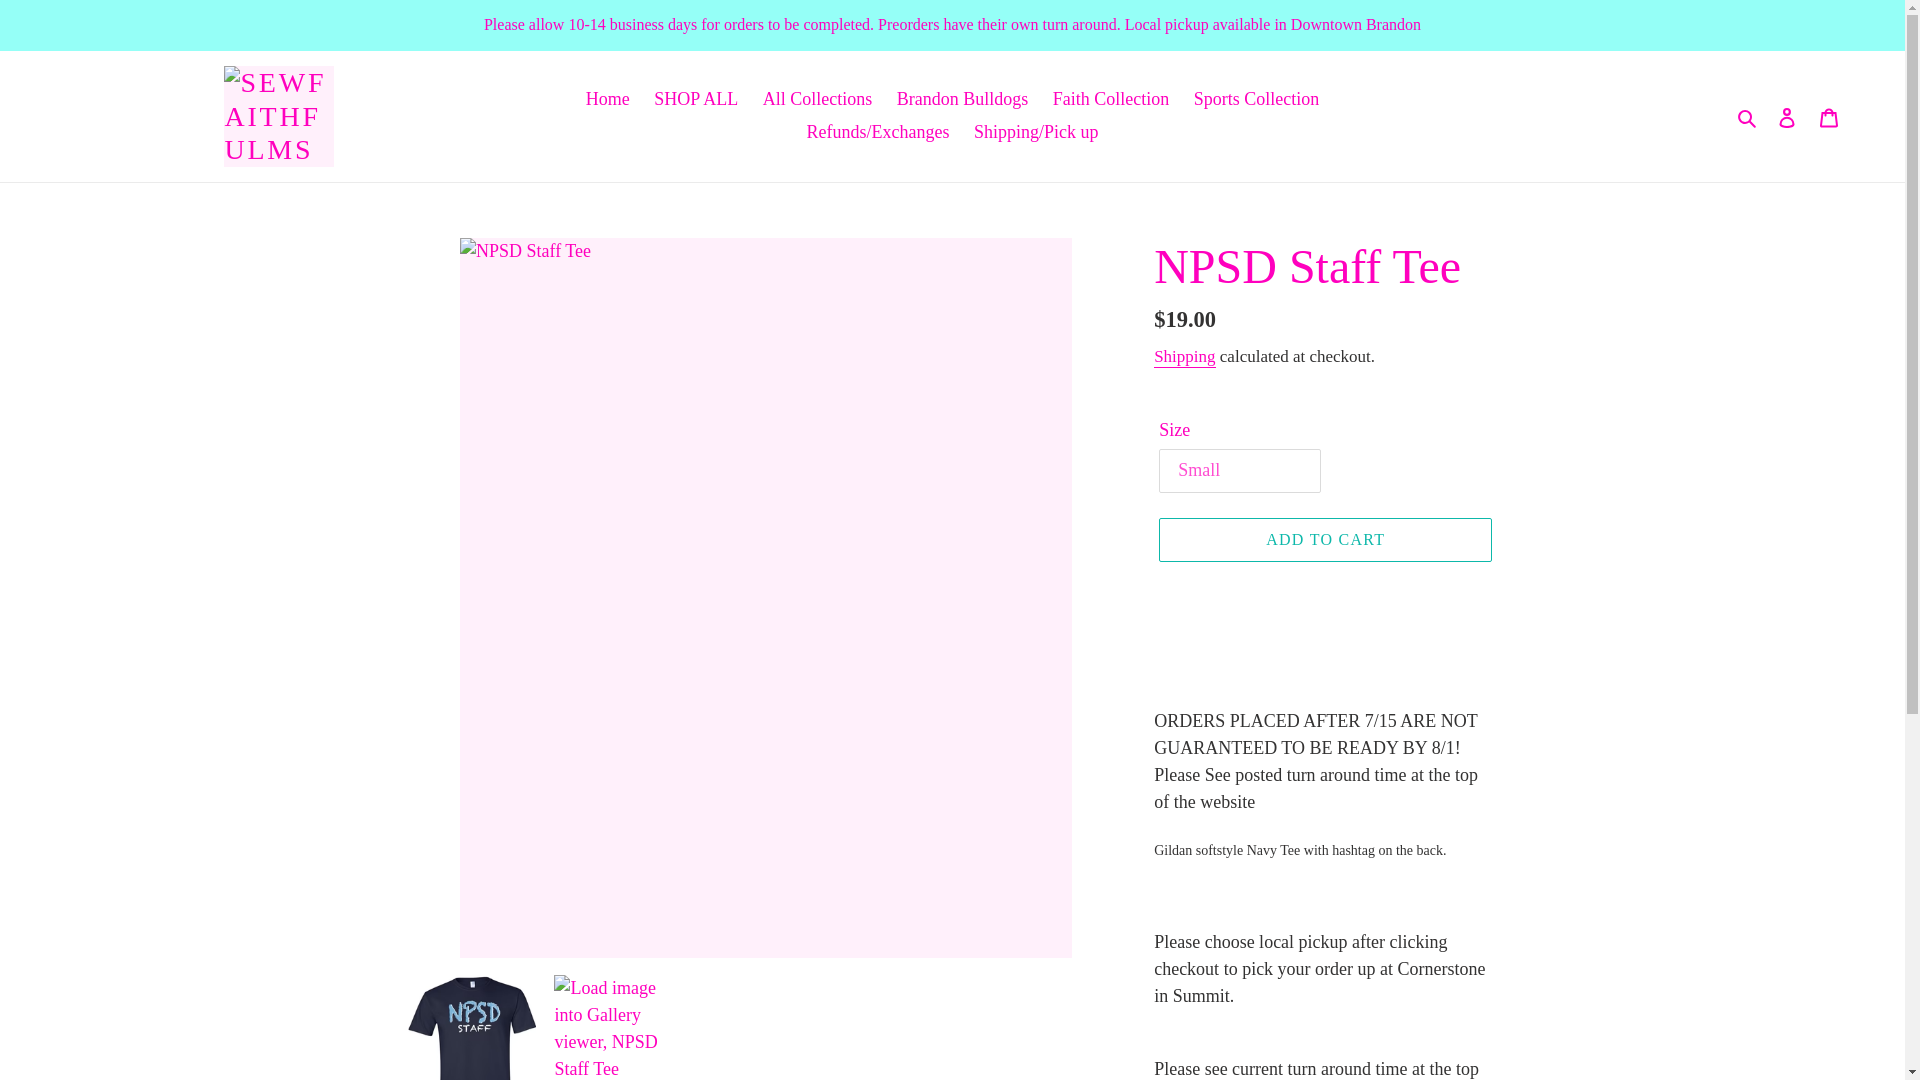 Image resolution: width=1920 pixels, height=1080 pixels. I want to click on Search, so click(1748, 116).